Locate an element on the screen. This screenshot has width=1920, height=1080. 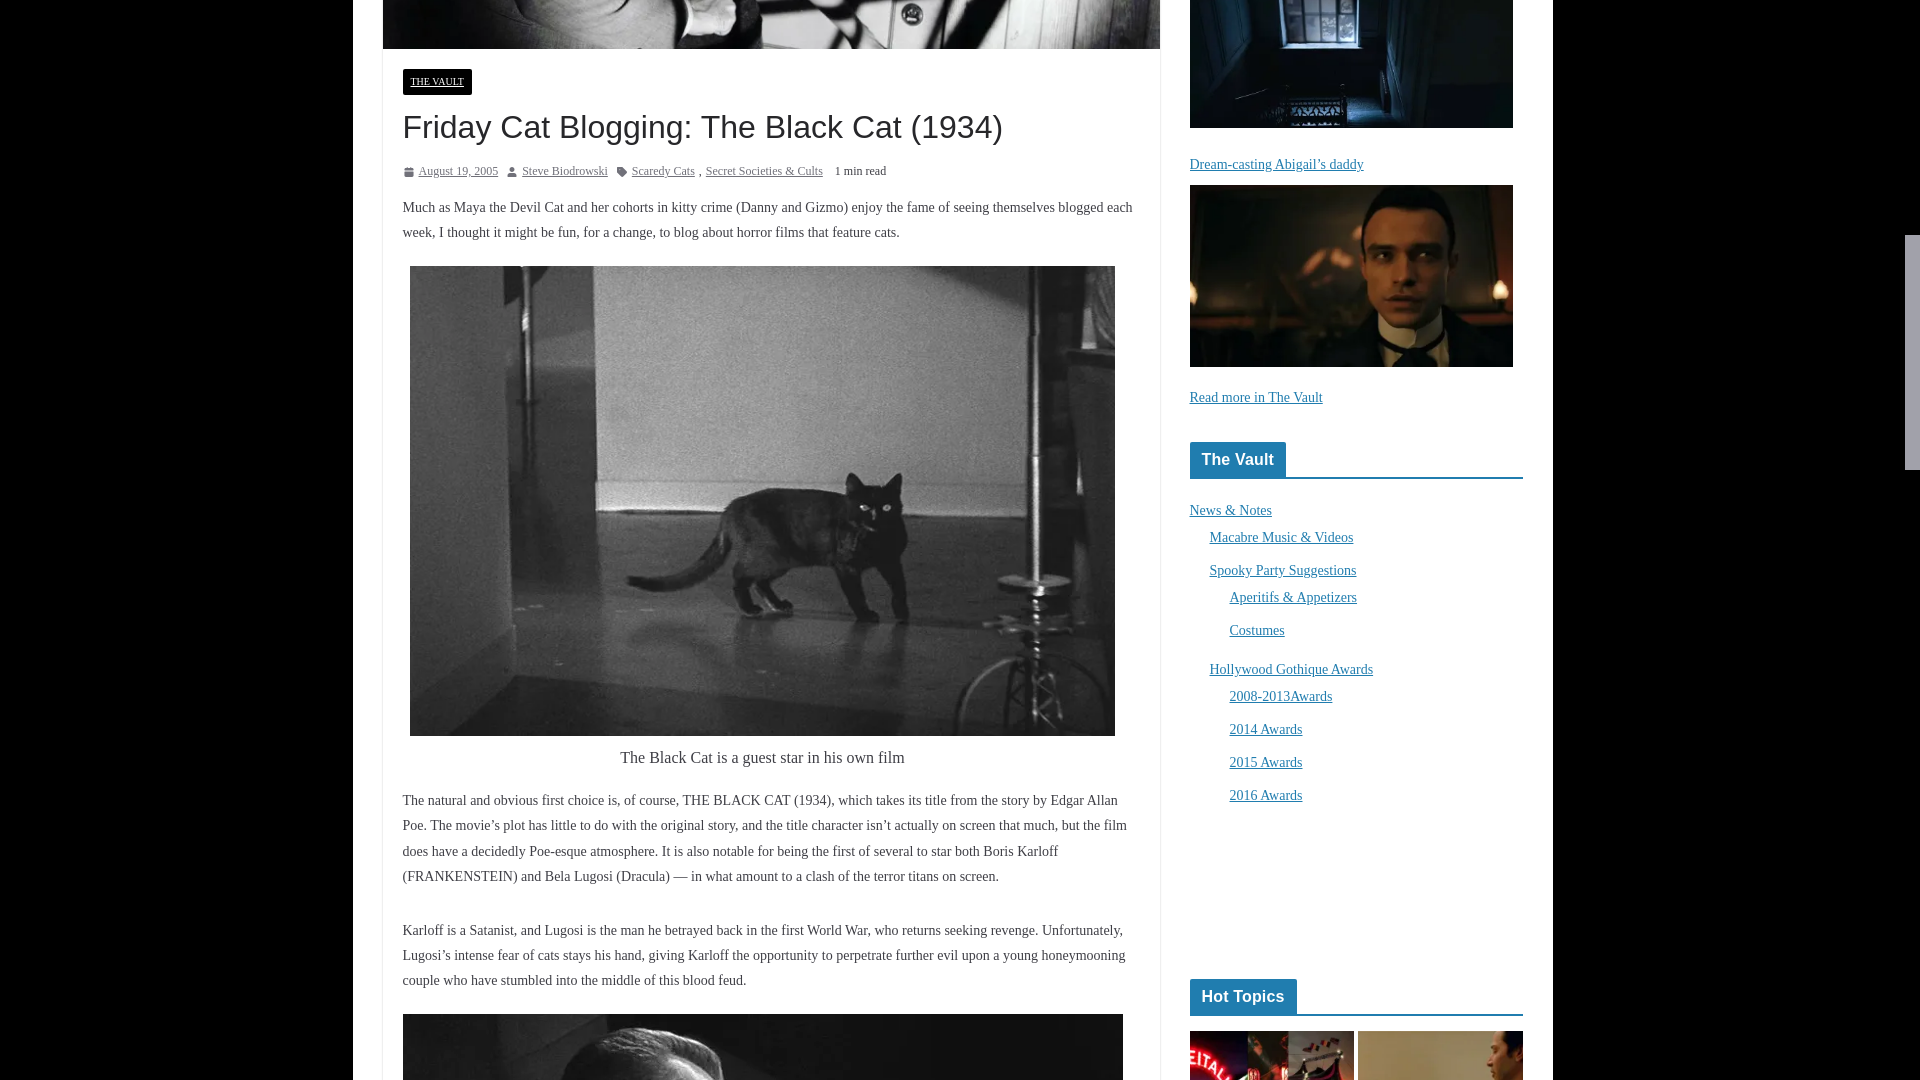
10:33 am is located at coordinates (449, 171).